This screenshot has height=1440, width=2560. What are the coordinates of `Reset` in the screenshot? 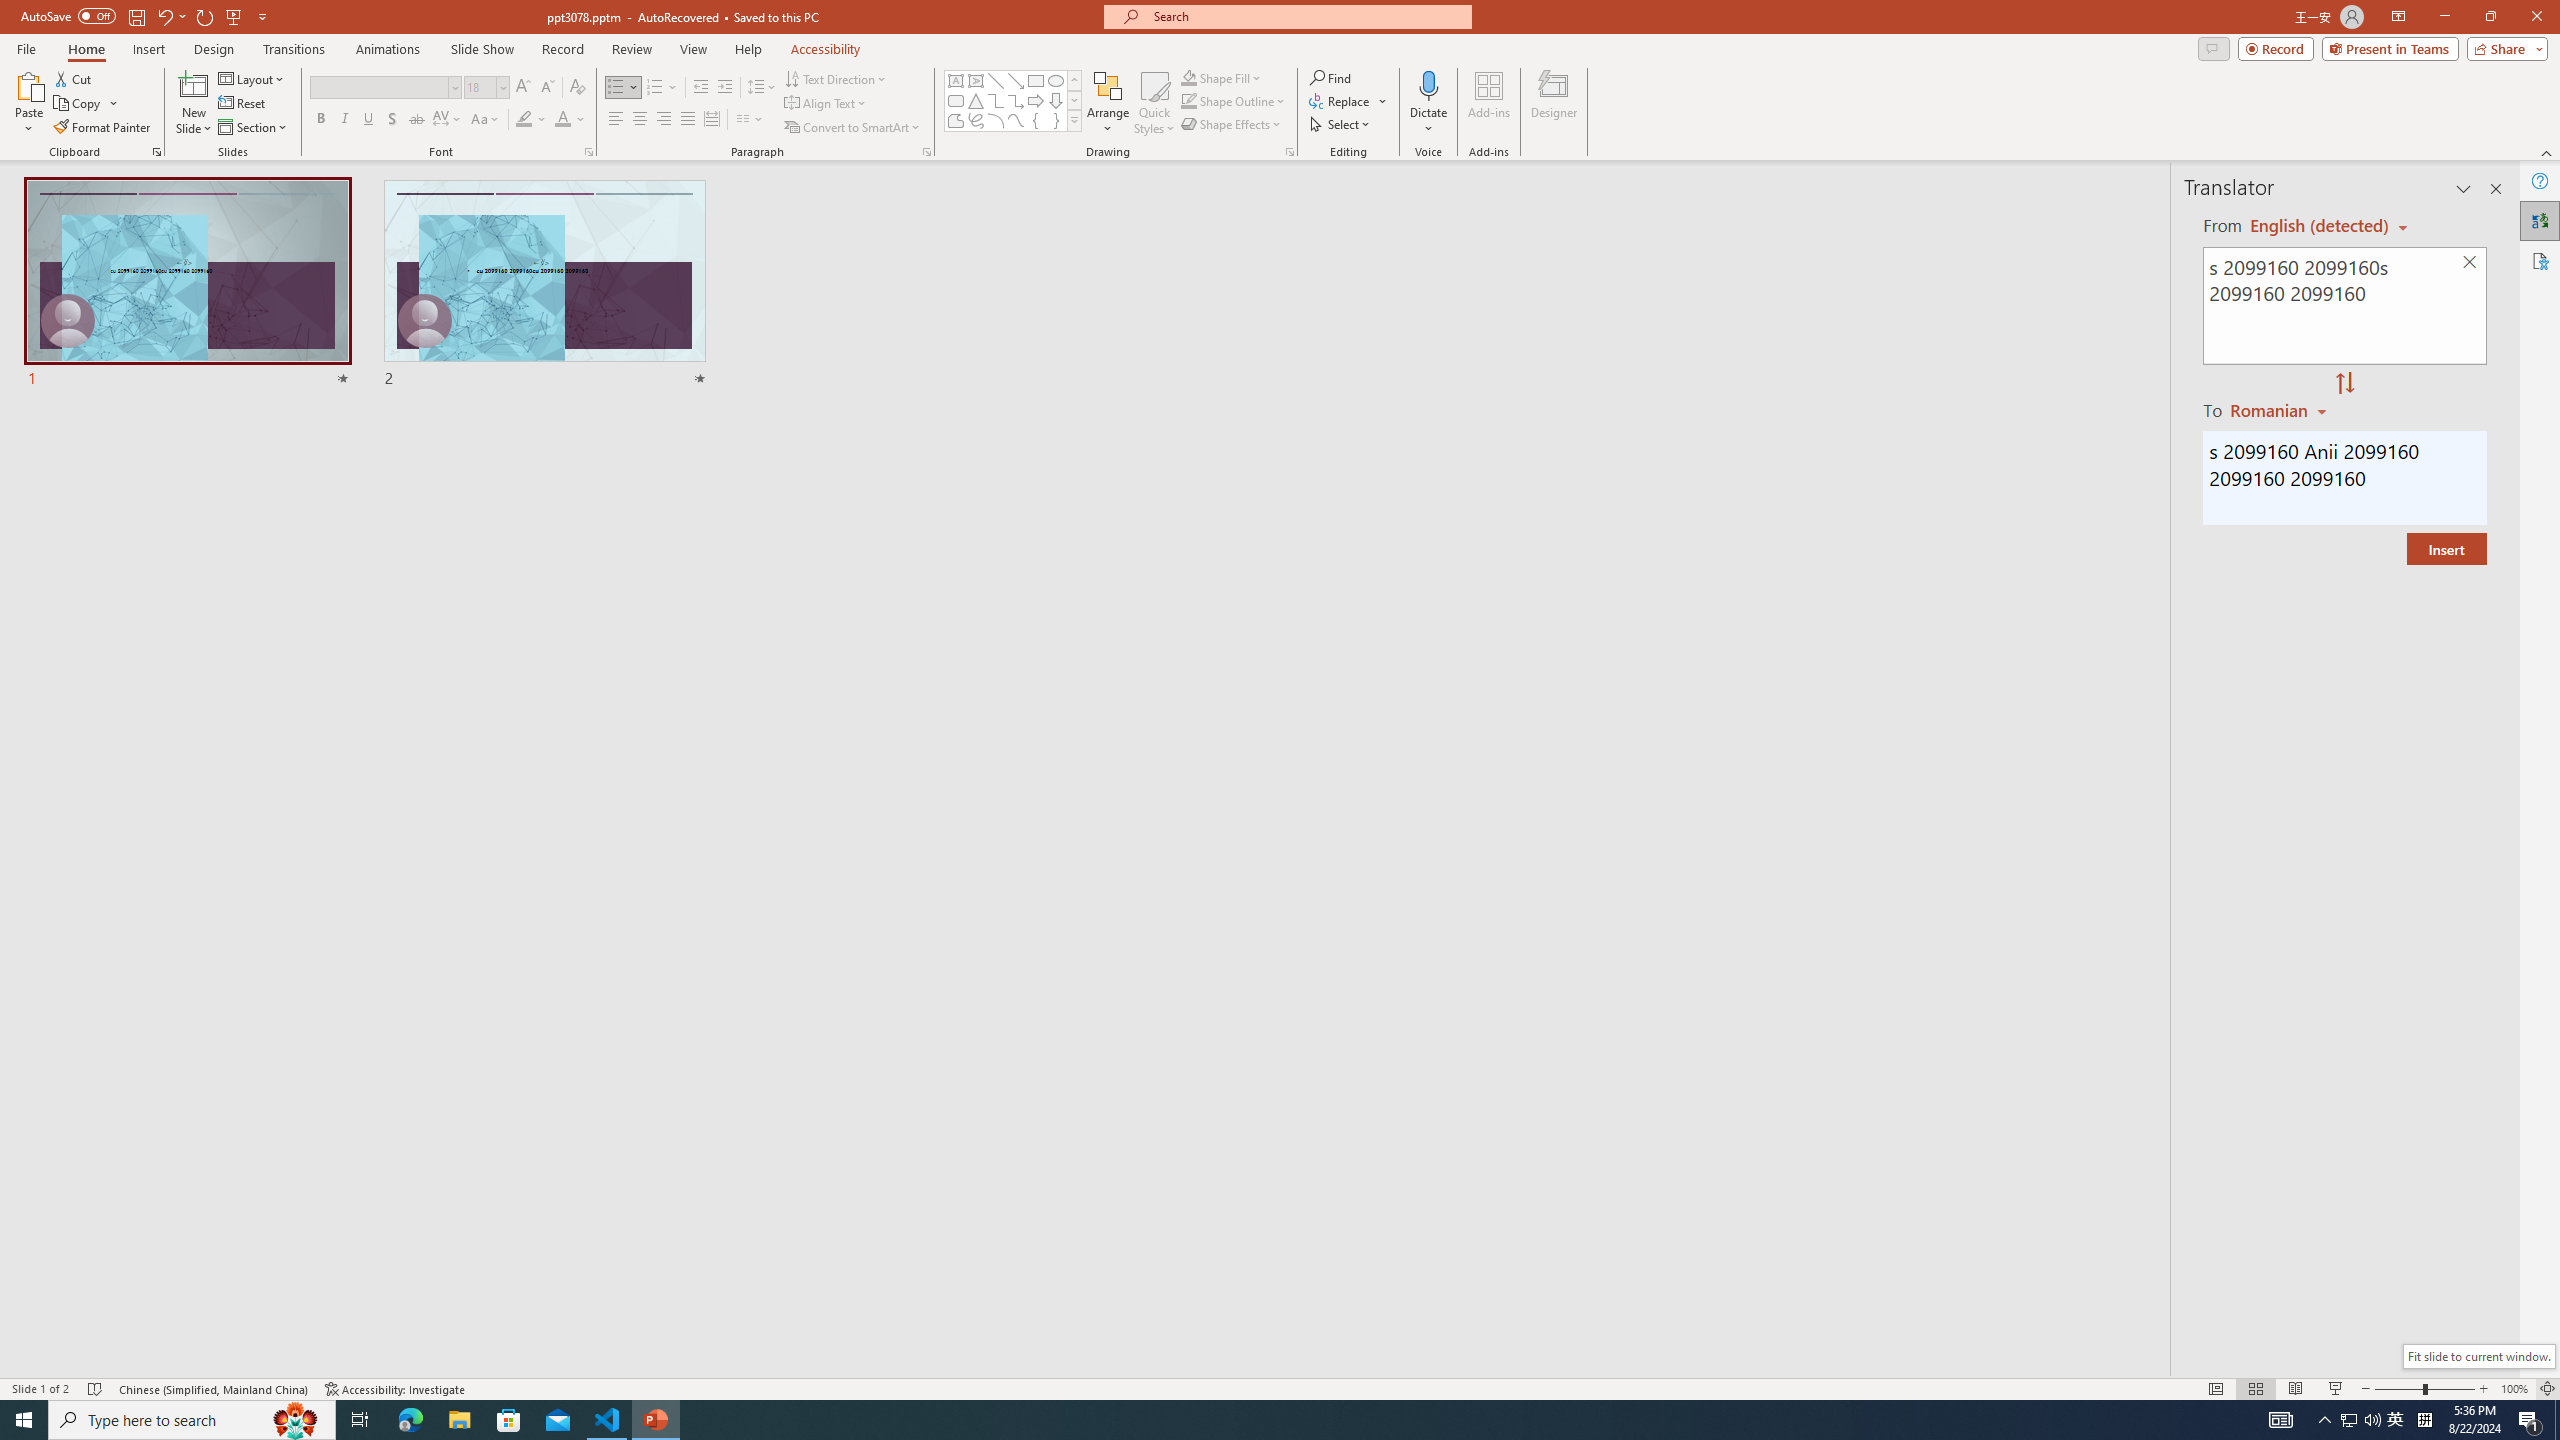 It's located at (243, 104).